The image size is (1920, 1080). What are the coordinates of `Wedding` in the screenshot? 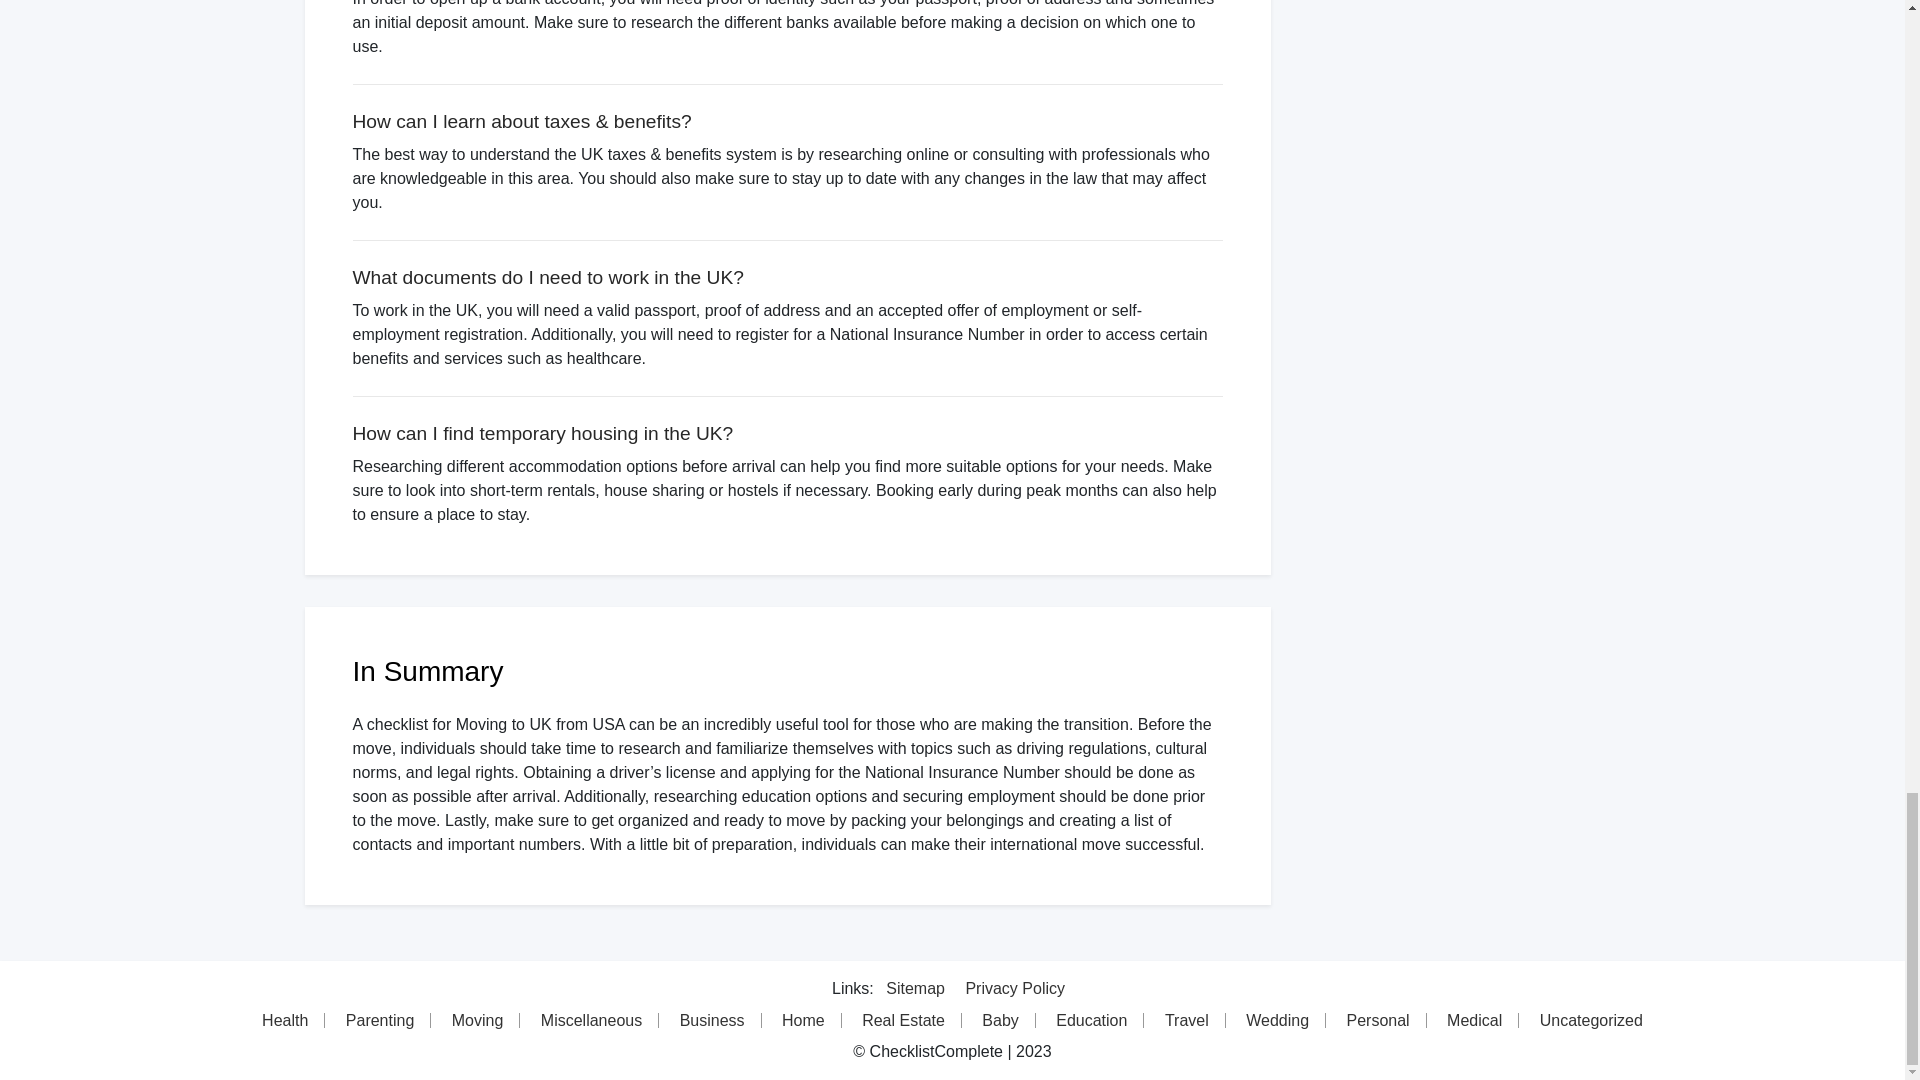 It's located at (1278, 1020).